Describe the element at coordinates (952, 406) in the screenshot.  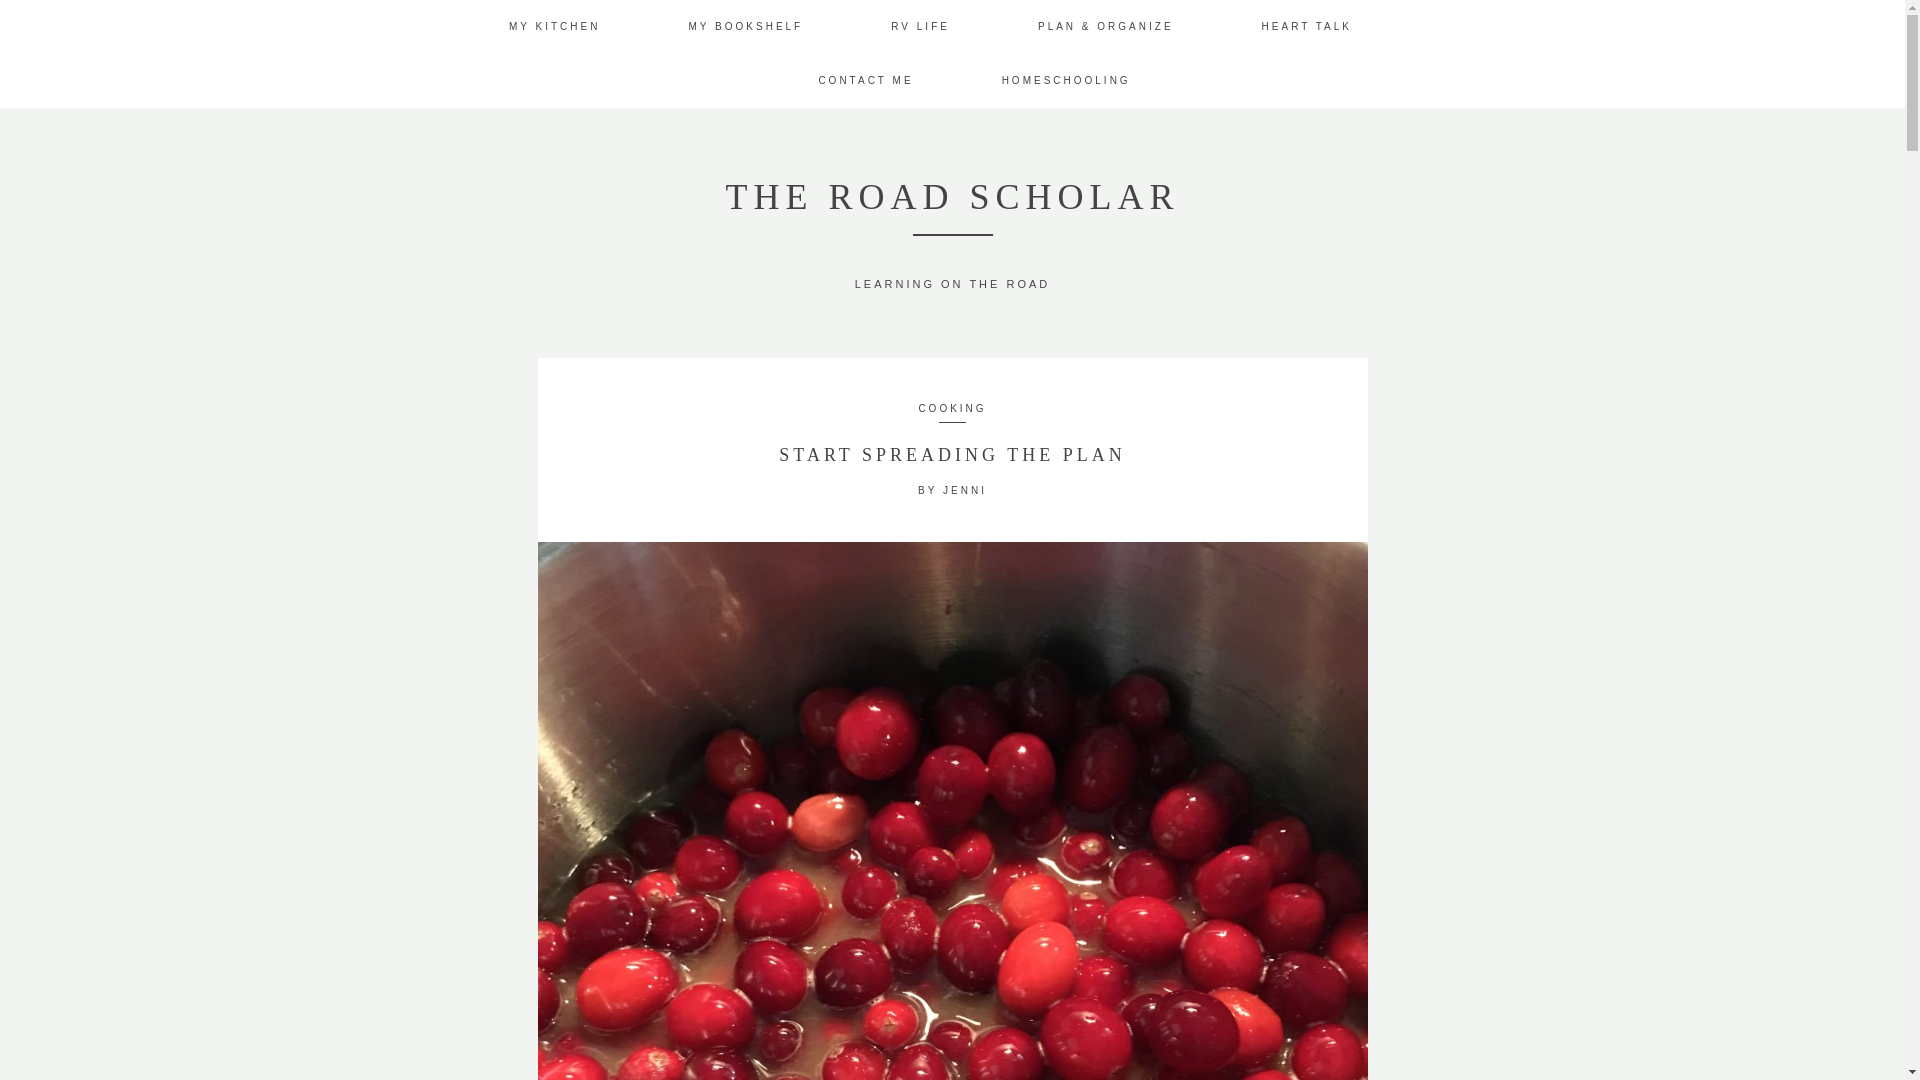
I see `COOKING` at that location.